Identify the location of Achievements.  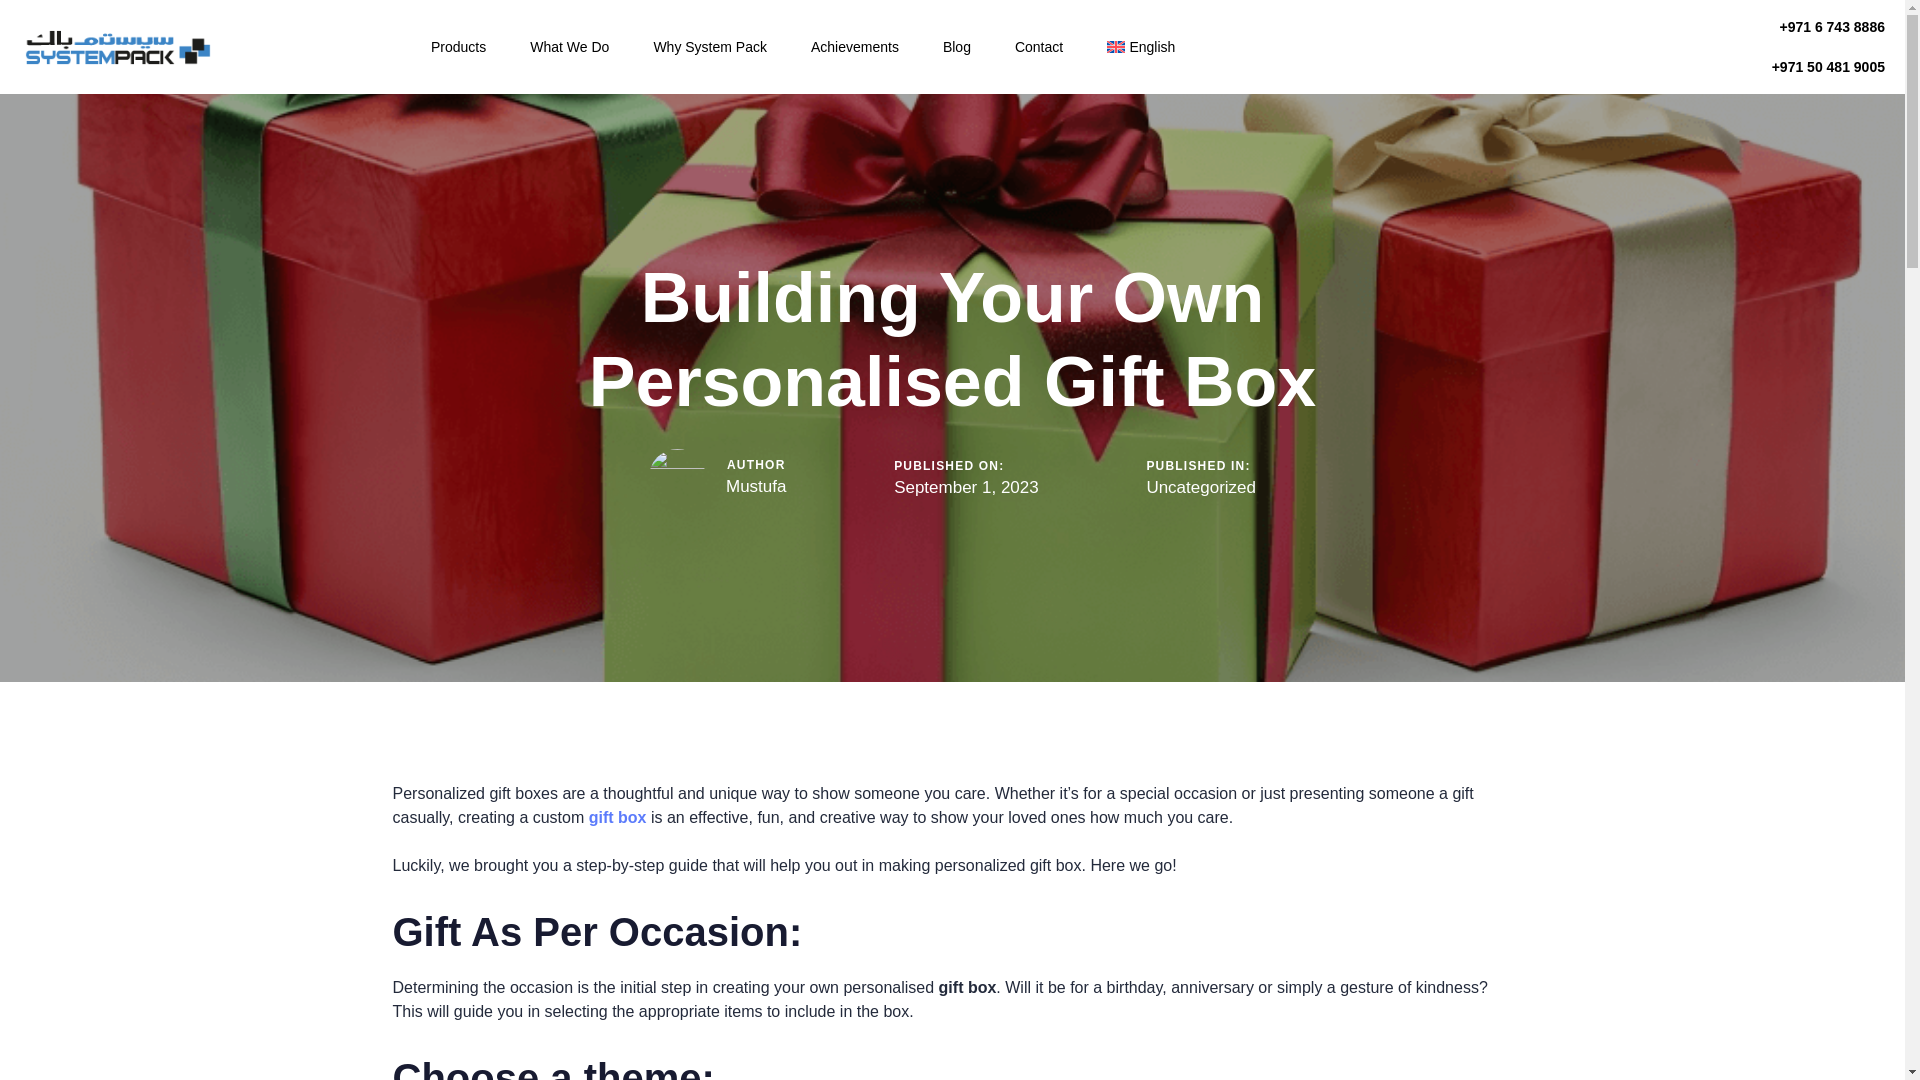
(855, 46).